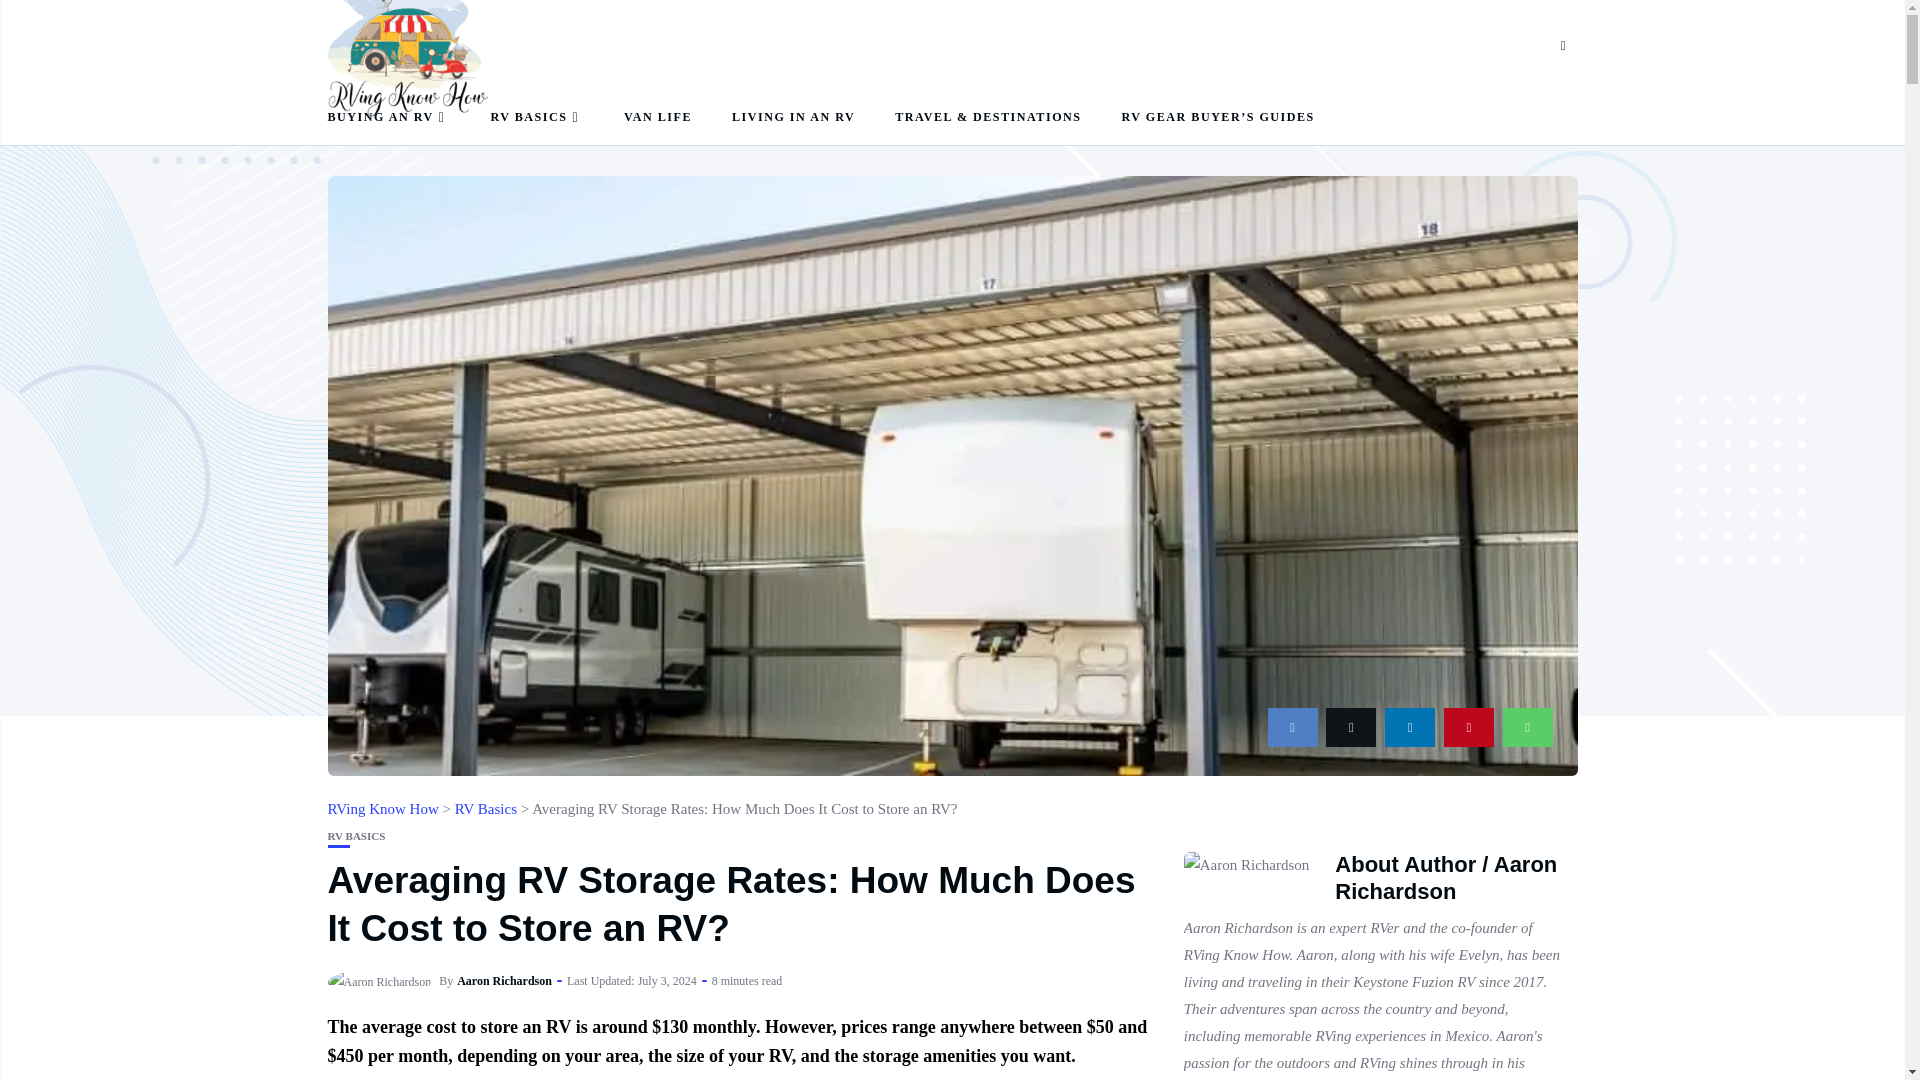  What do you see at coordinates (390, 116) in the screenshot?
I see `BUYING AN RV` at bounding box center [390, 116].